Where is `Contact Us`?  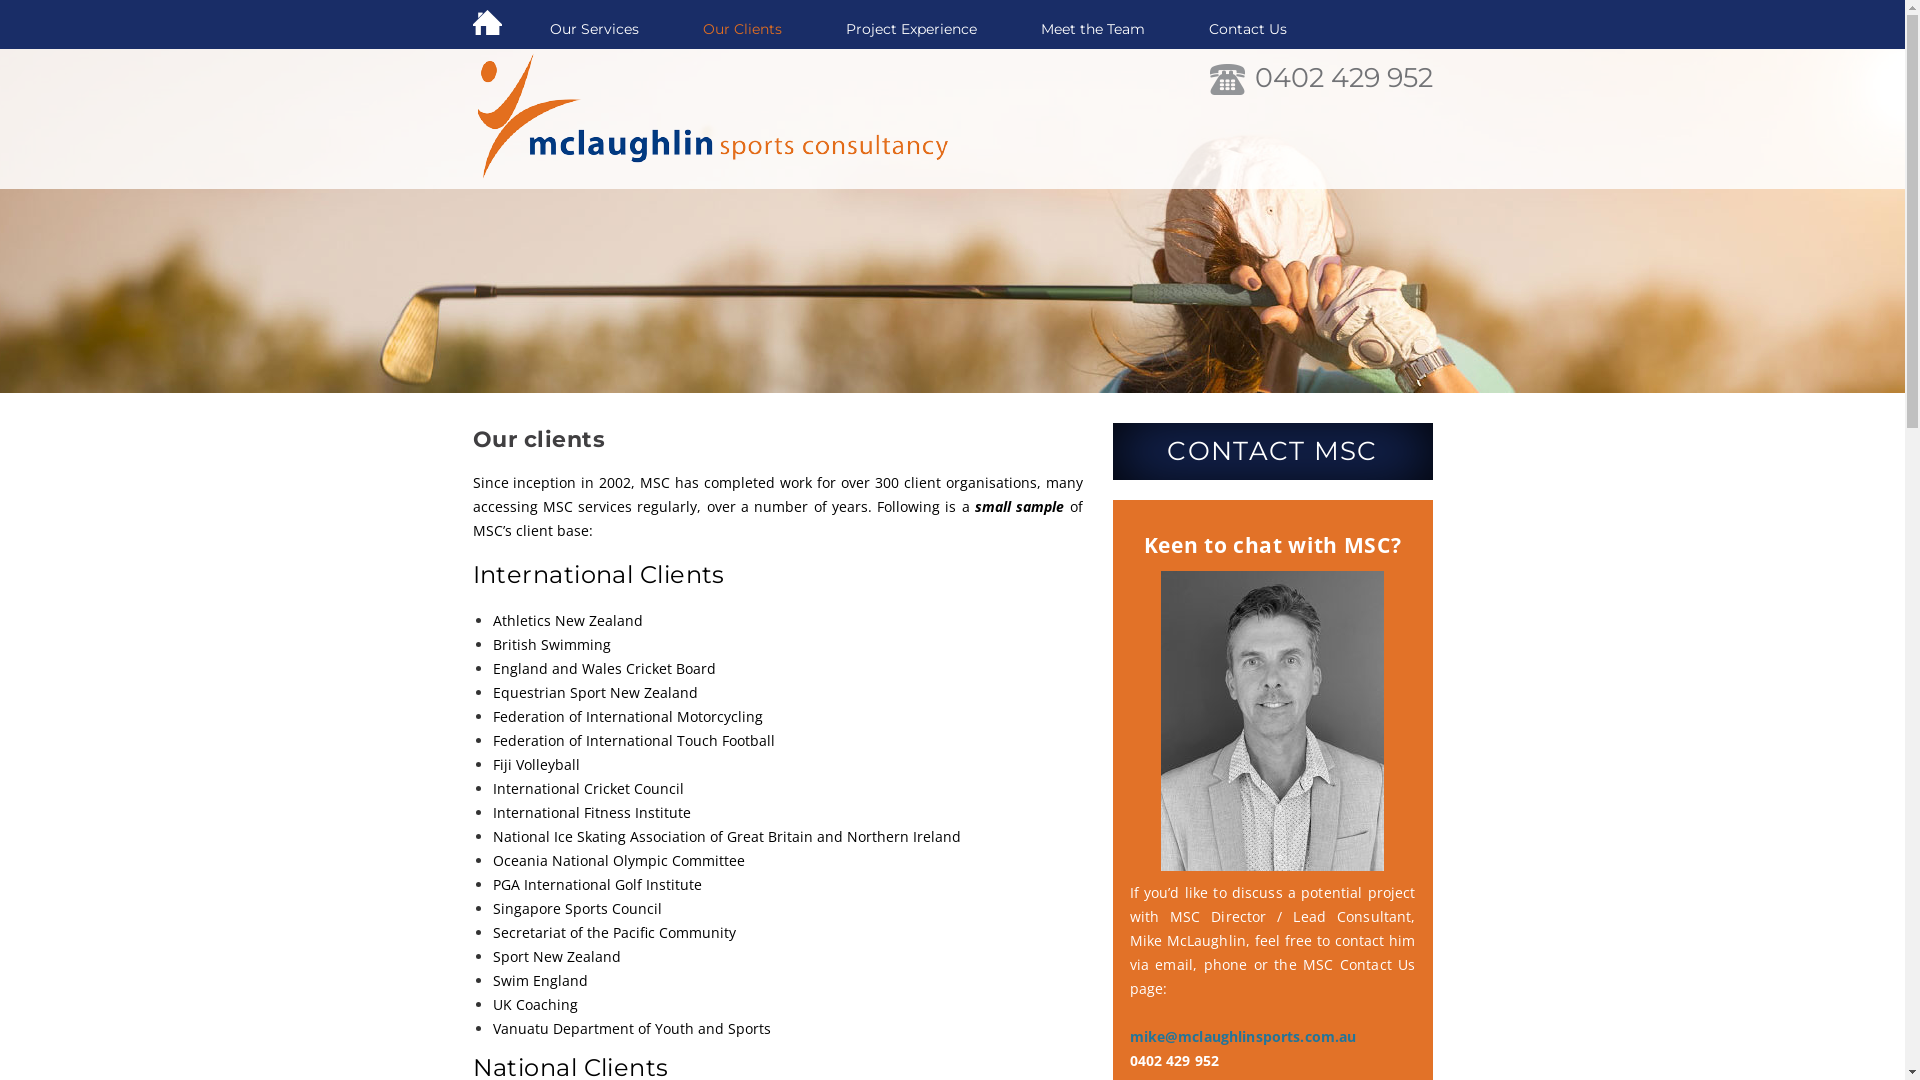 Contact Us is located at coordinates (1231, 30).